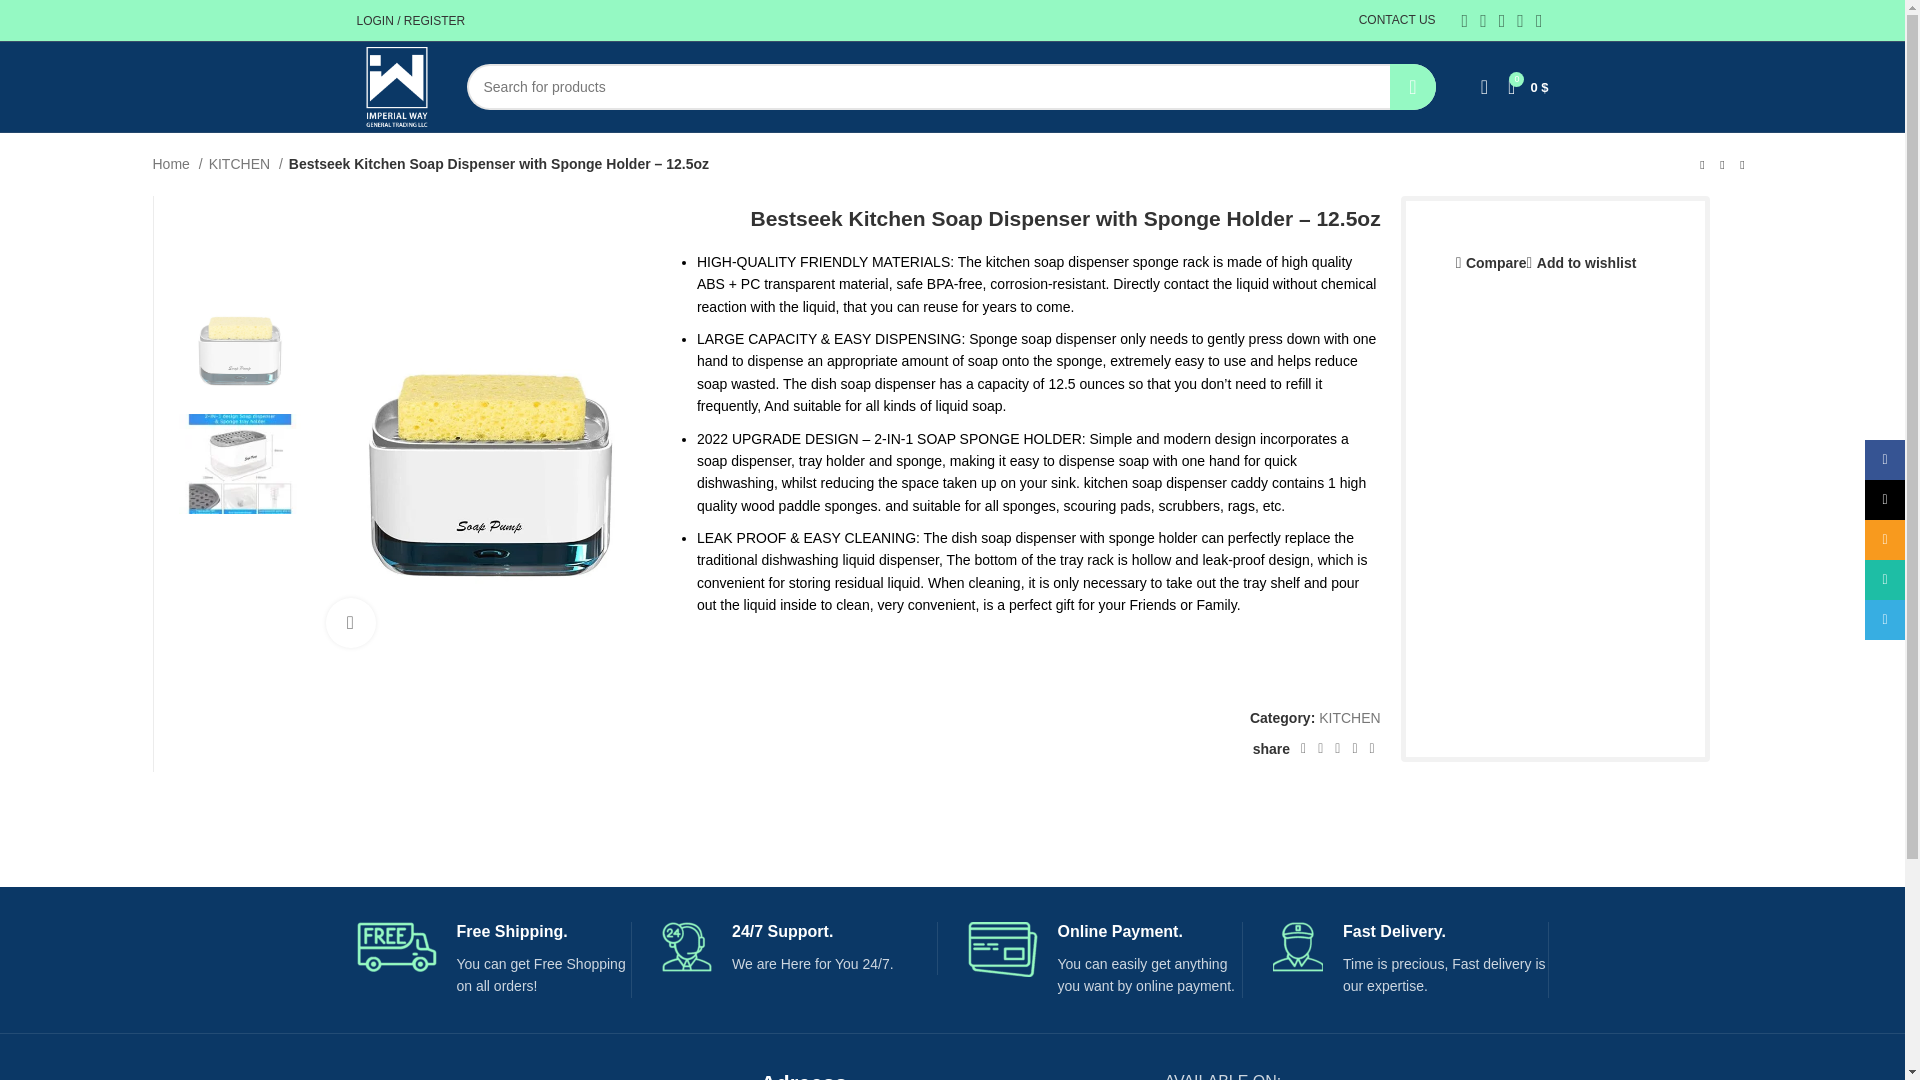 This screenshot has height=1080, width=1920. I want to click on SEARCH, so click(1413, 86).